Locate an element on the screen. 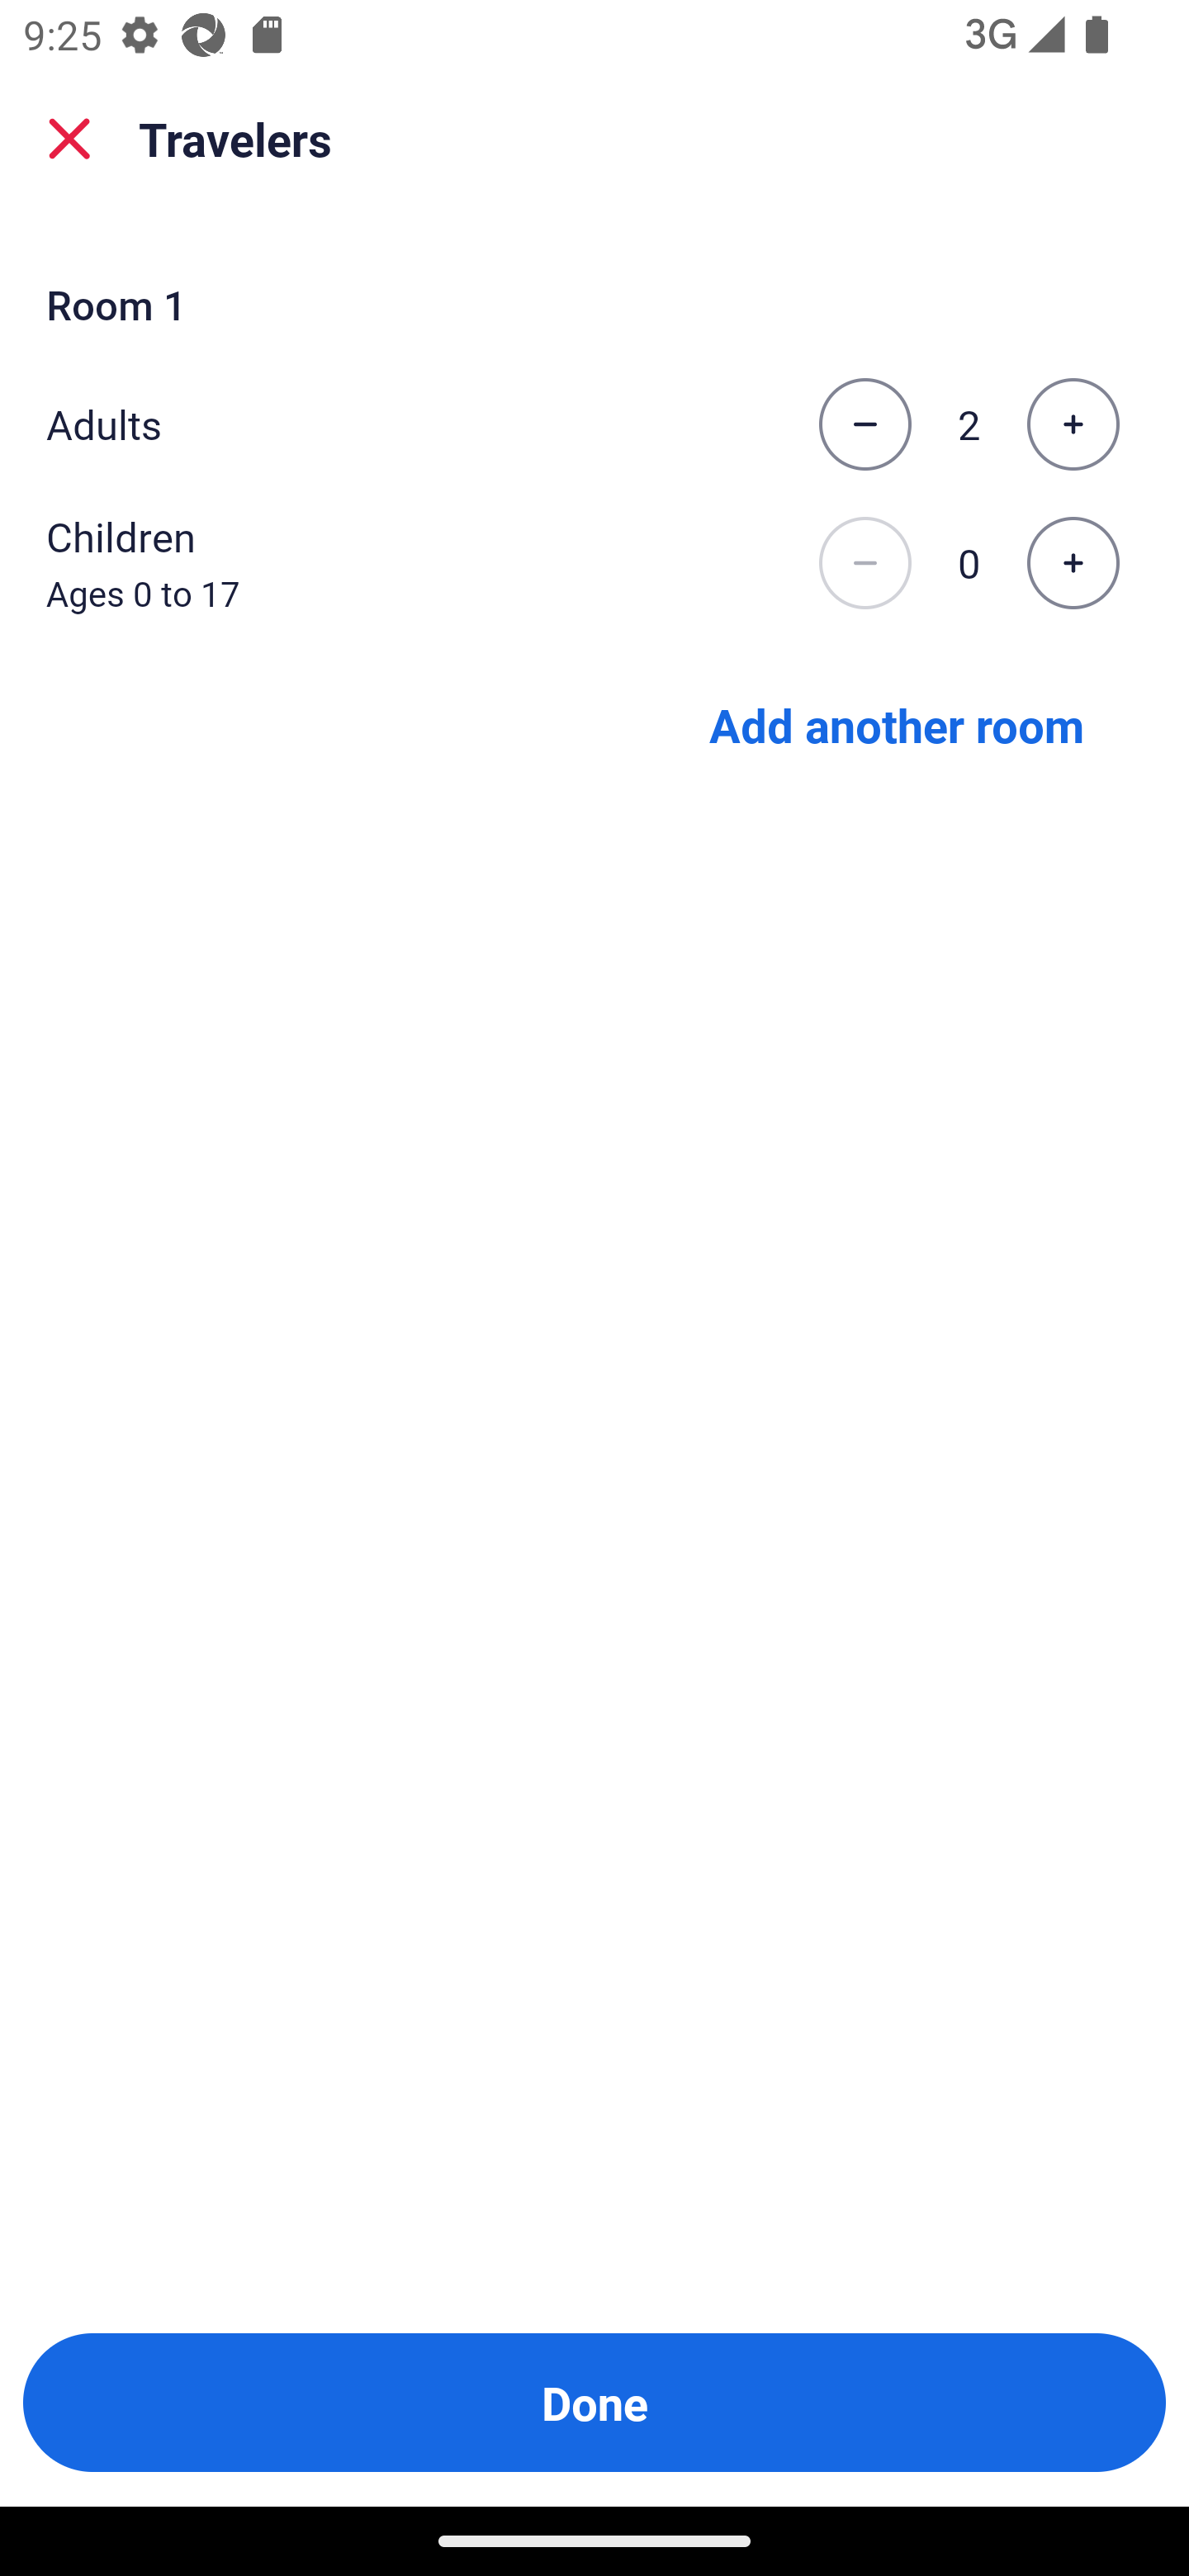  Decrease the number of children is located at coordinates (865, 564).